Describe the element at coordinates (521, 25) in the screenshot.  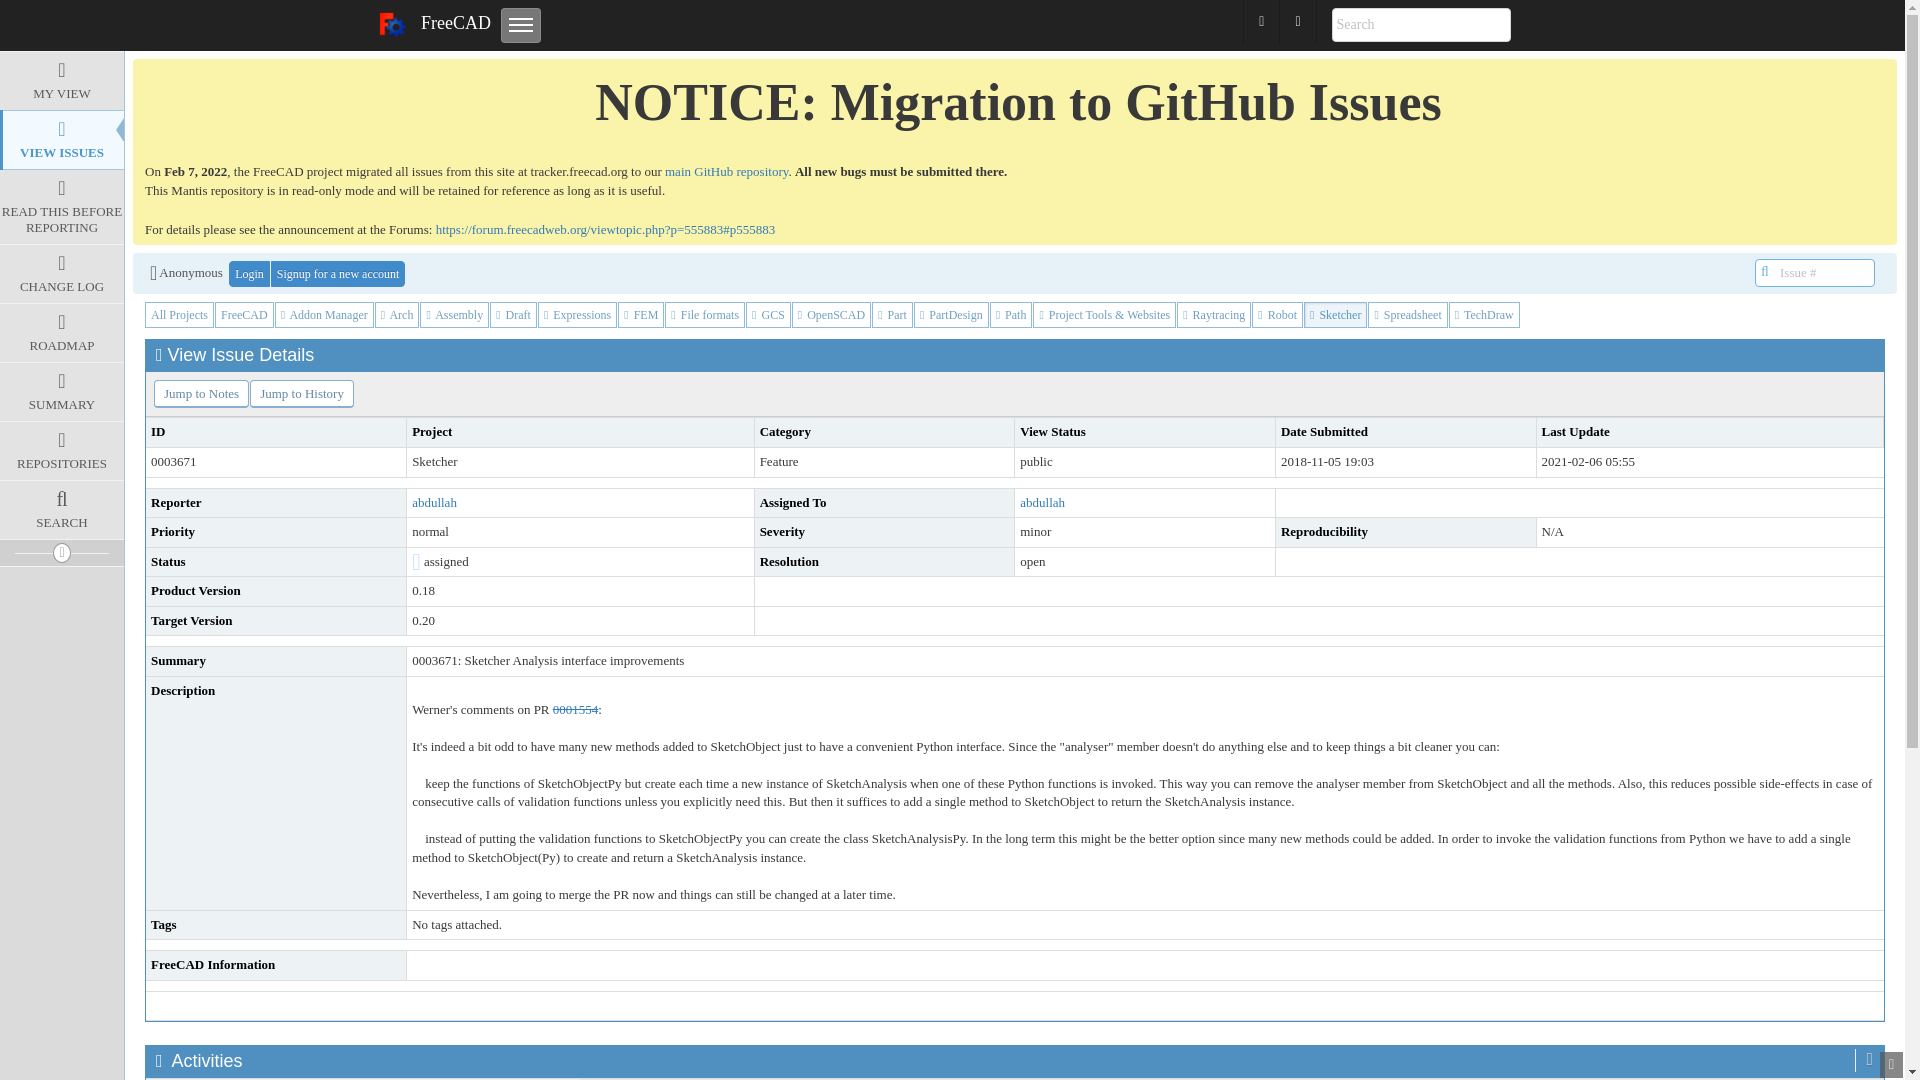
I see `Toggle navigation` at that location.